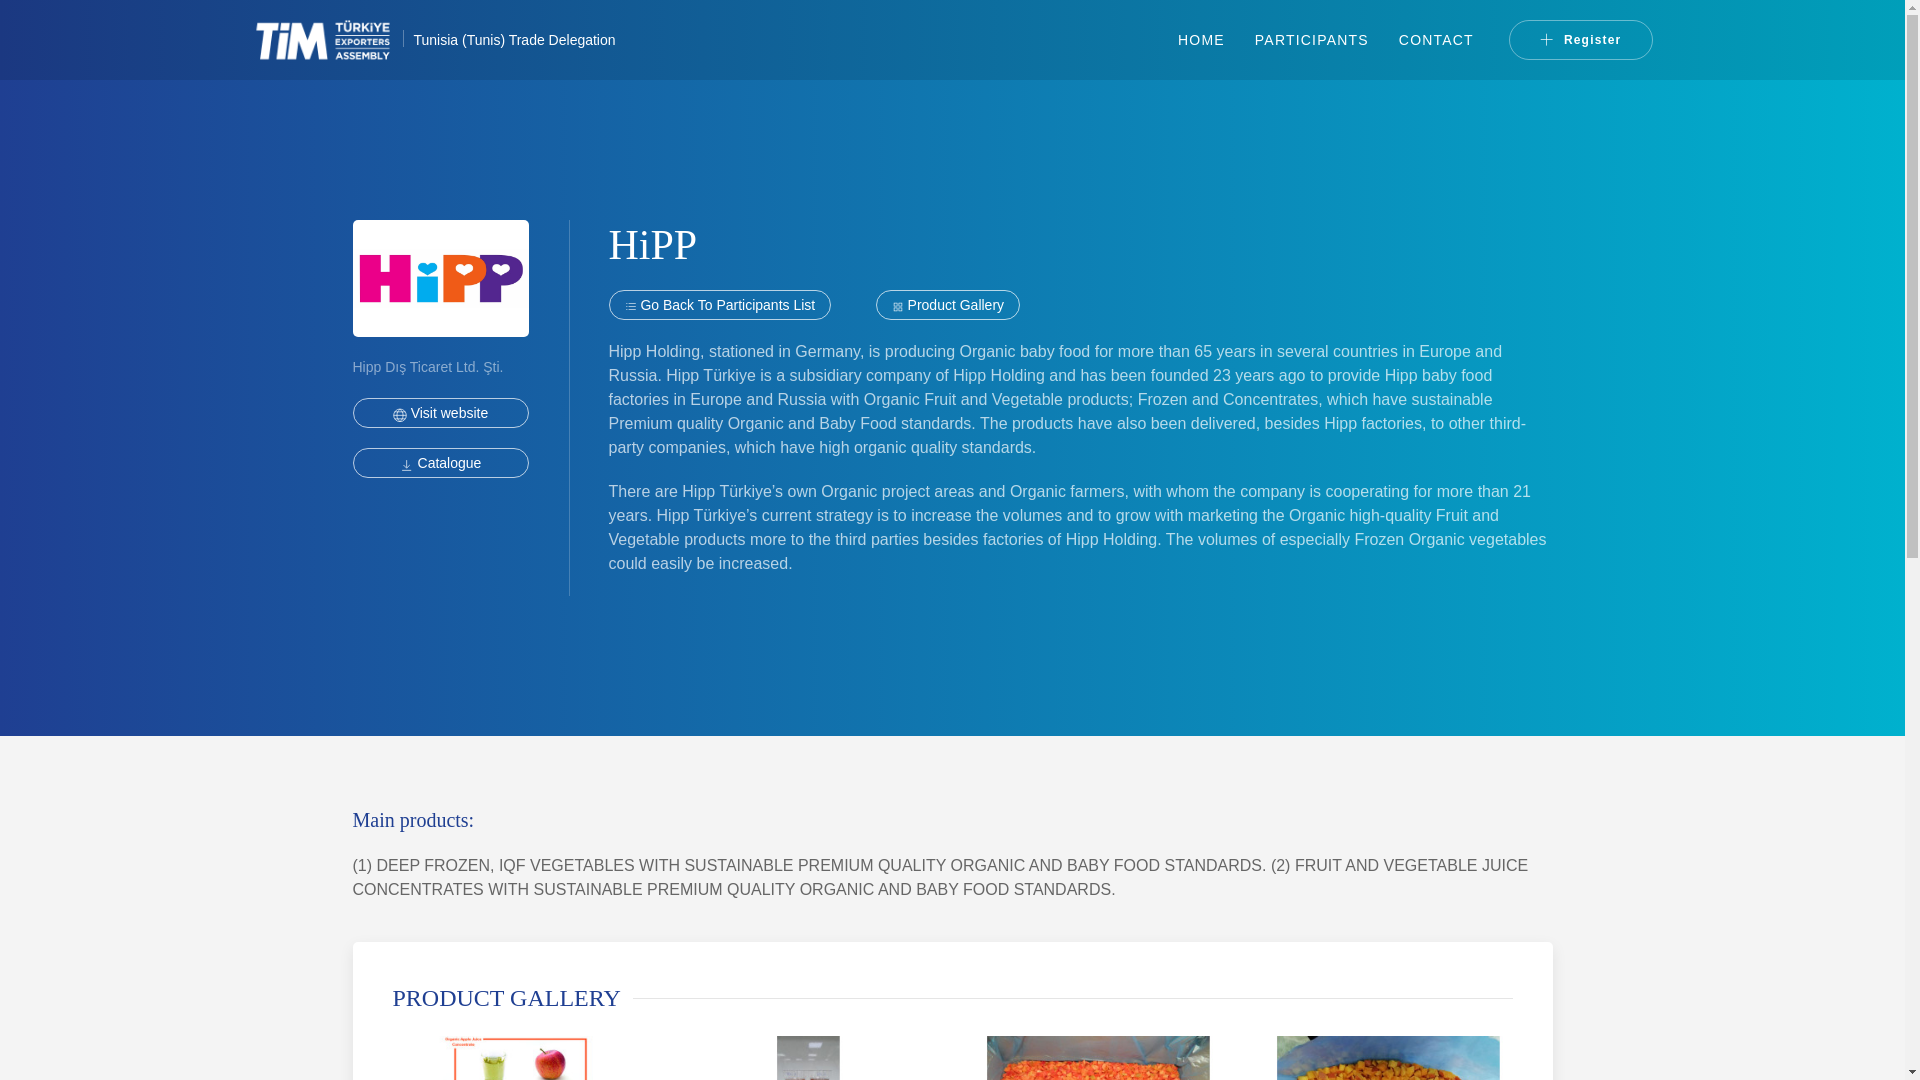 Image resolution: width=1920 pixels, height=1080 pixels. Describe the element at coordinates (1436, 40) in the screenshot. I see `CONTACT` at that location.